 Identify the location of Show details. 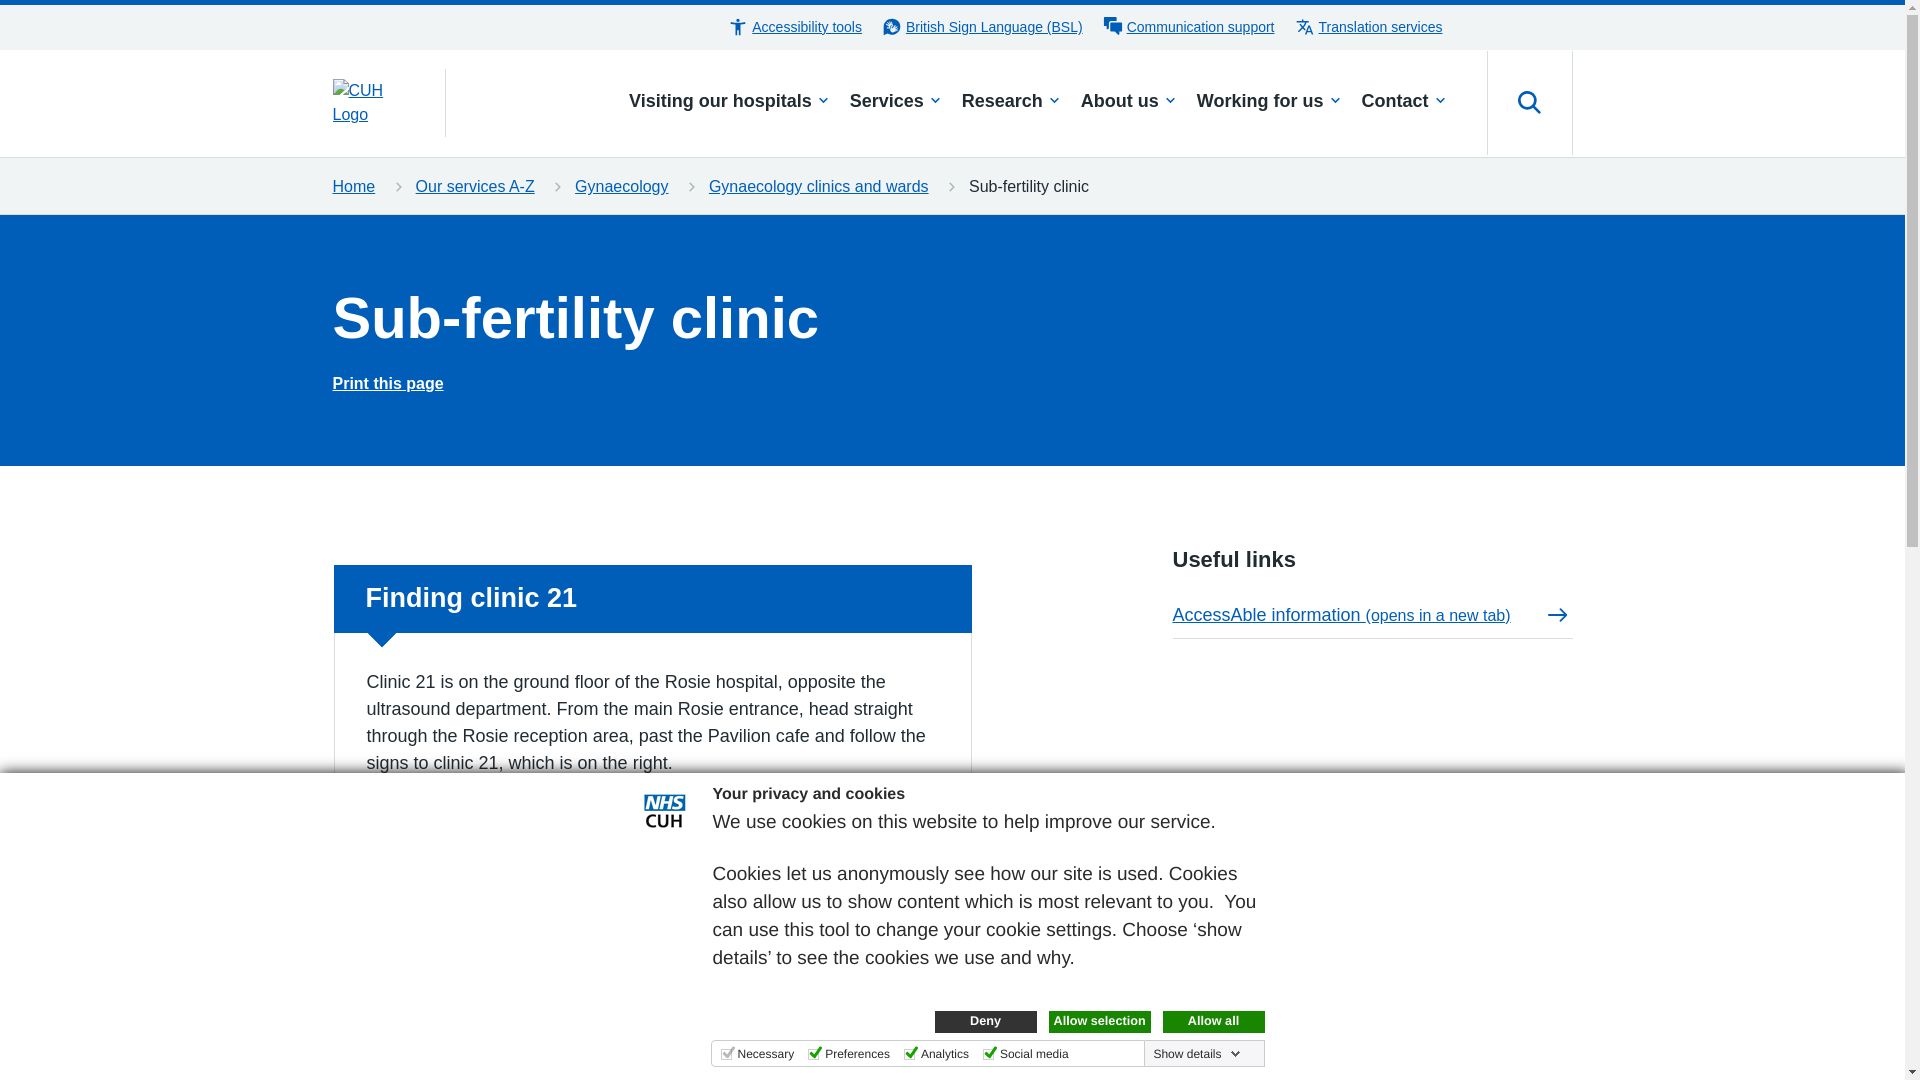
(1196, 1054).